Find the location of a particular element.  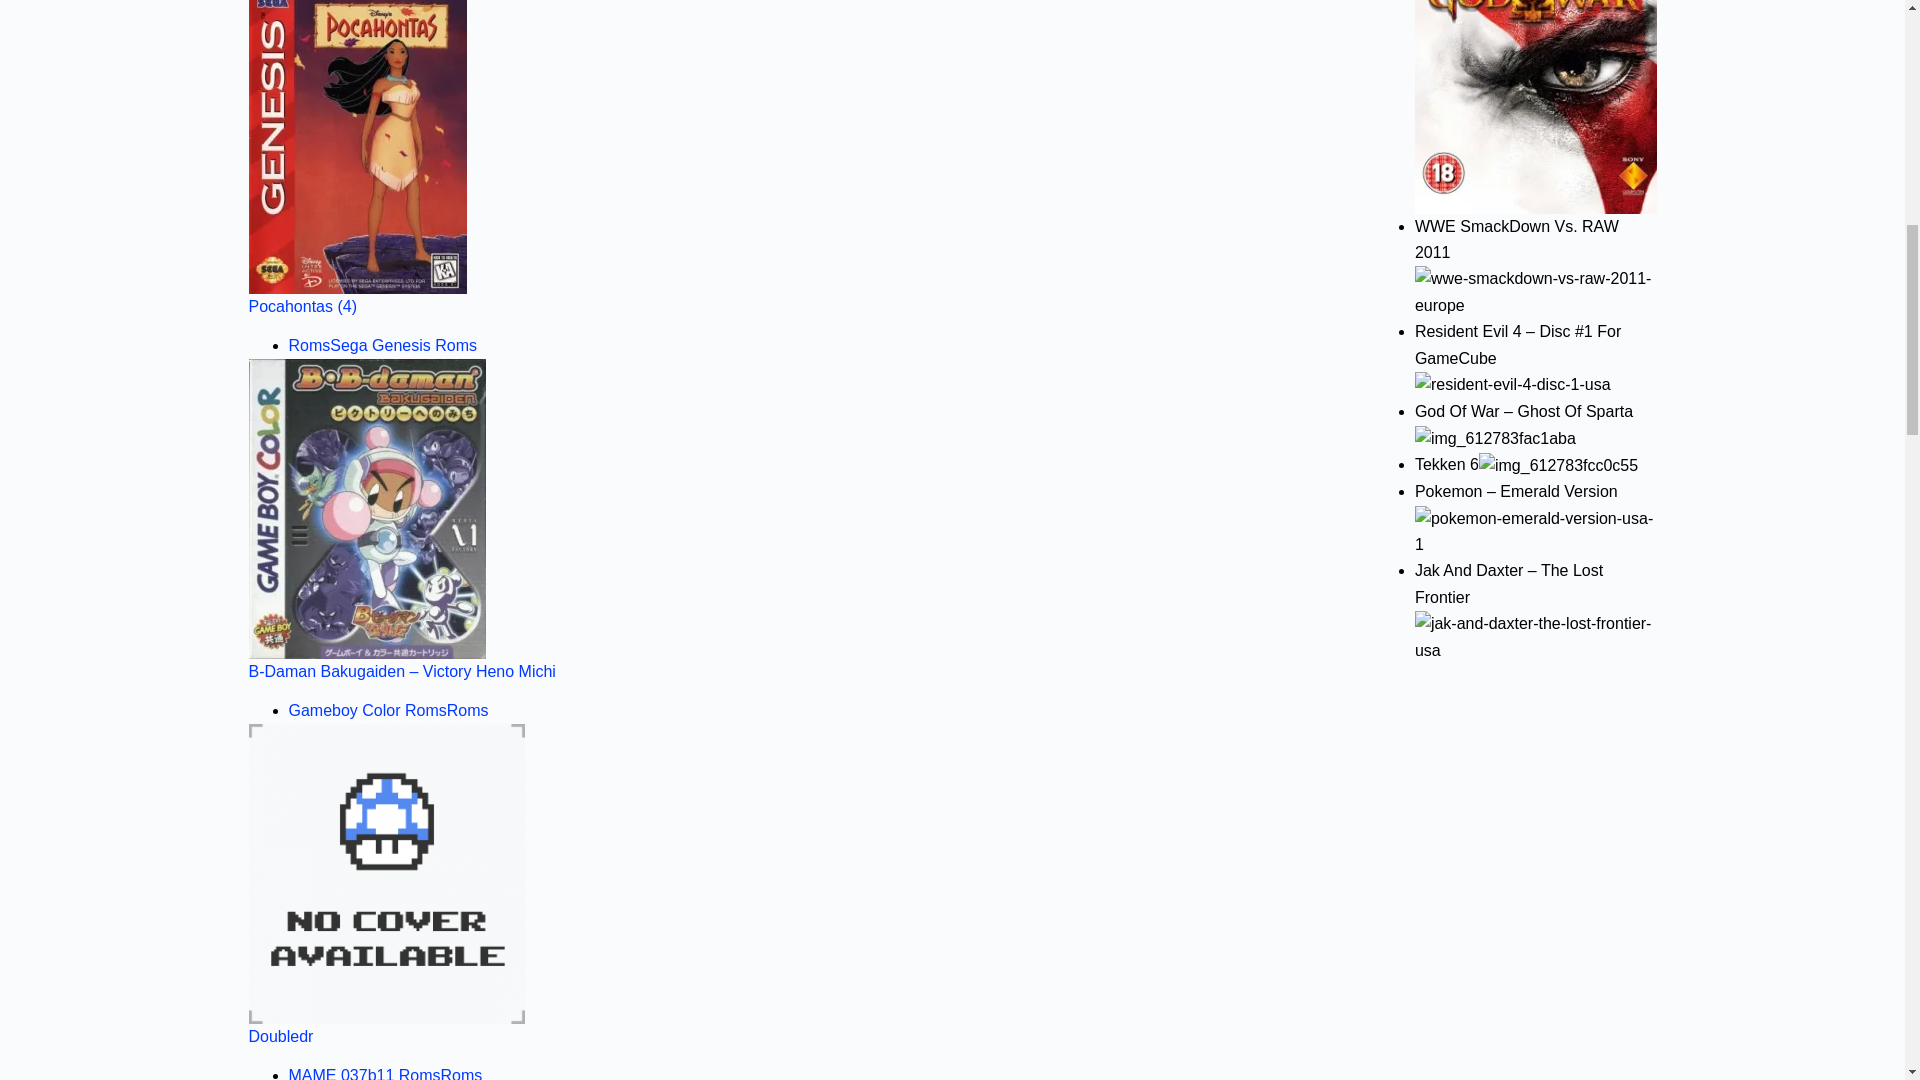

Tekken 6 is located at coordinates (1558, 466).